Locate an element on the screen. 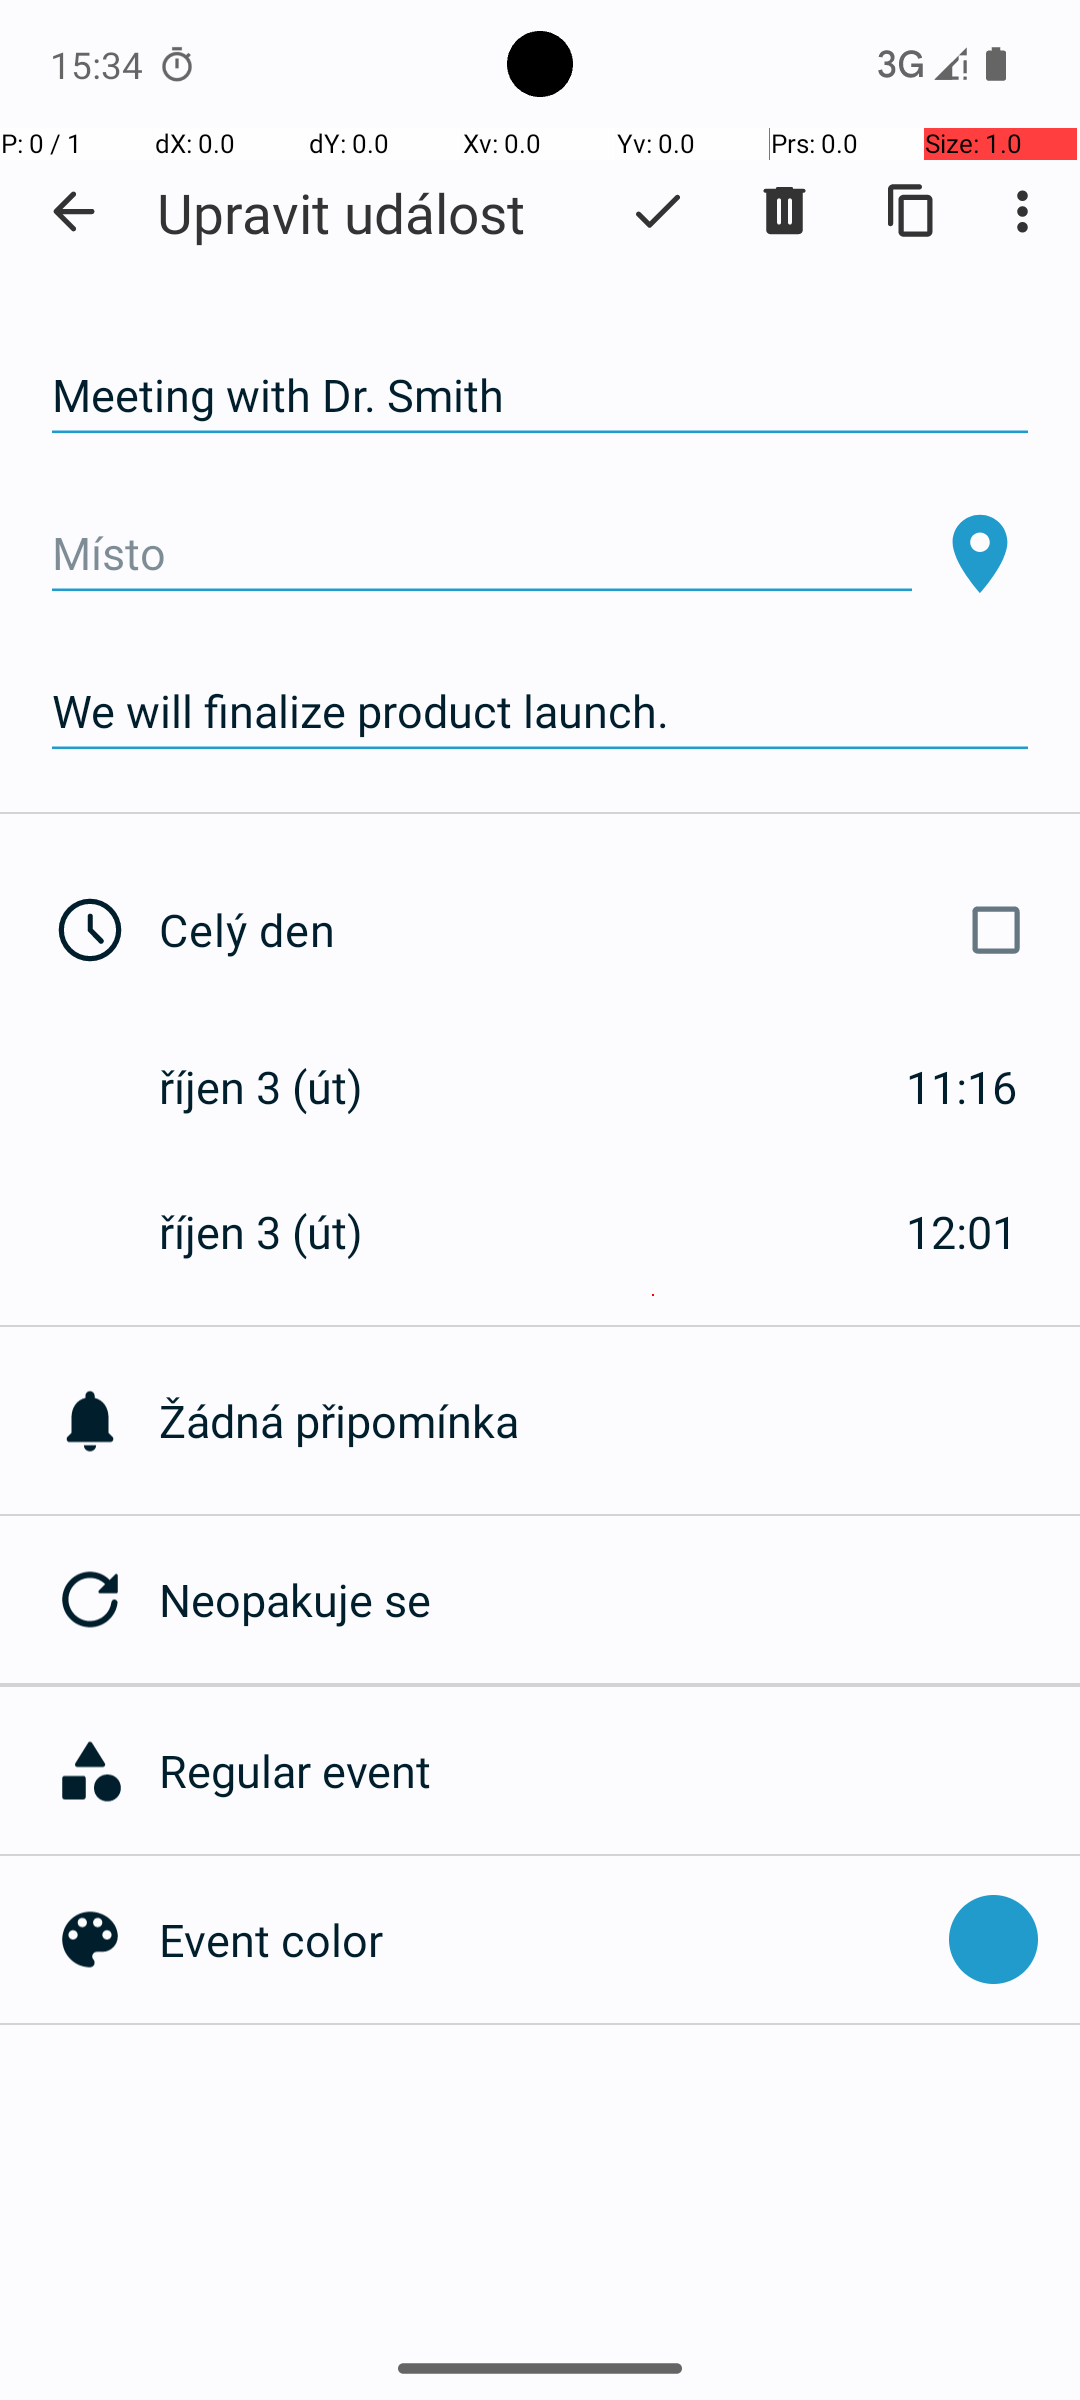 This screenshot has height=2400, width=1080. Neopakuje se is located at coordinates (620, 1600).